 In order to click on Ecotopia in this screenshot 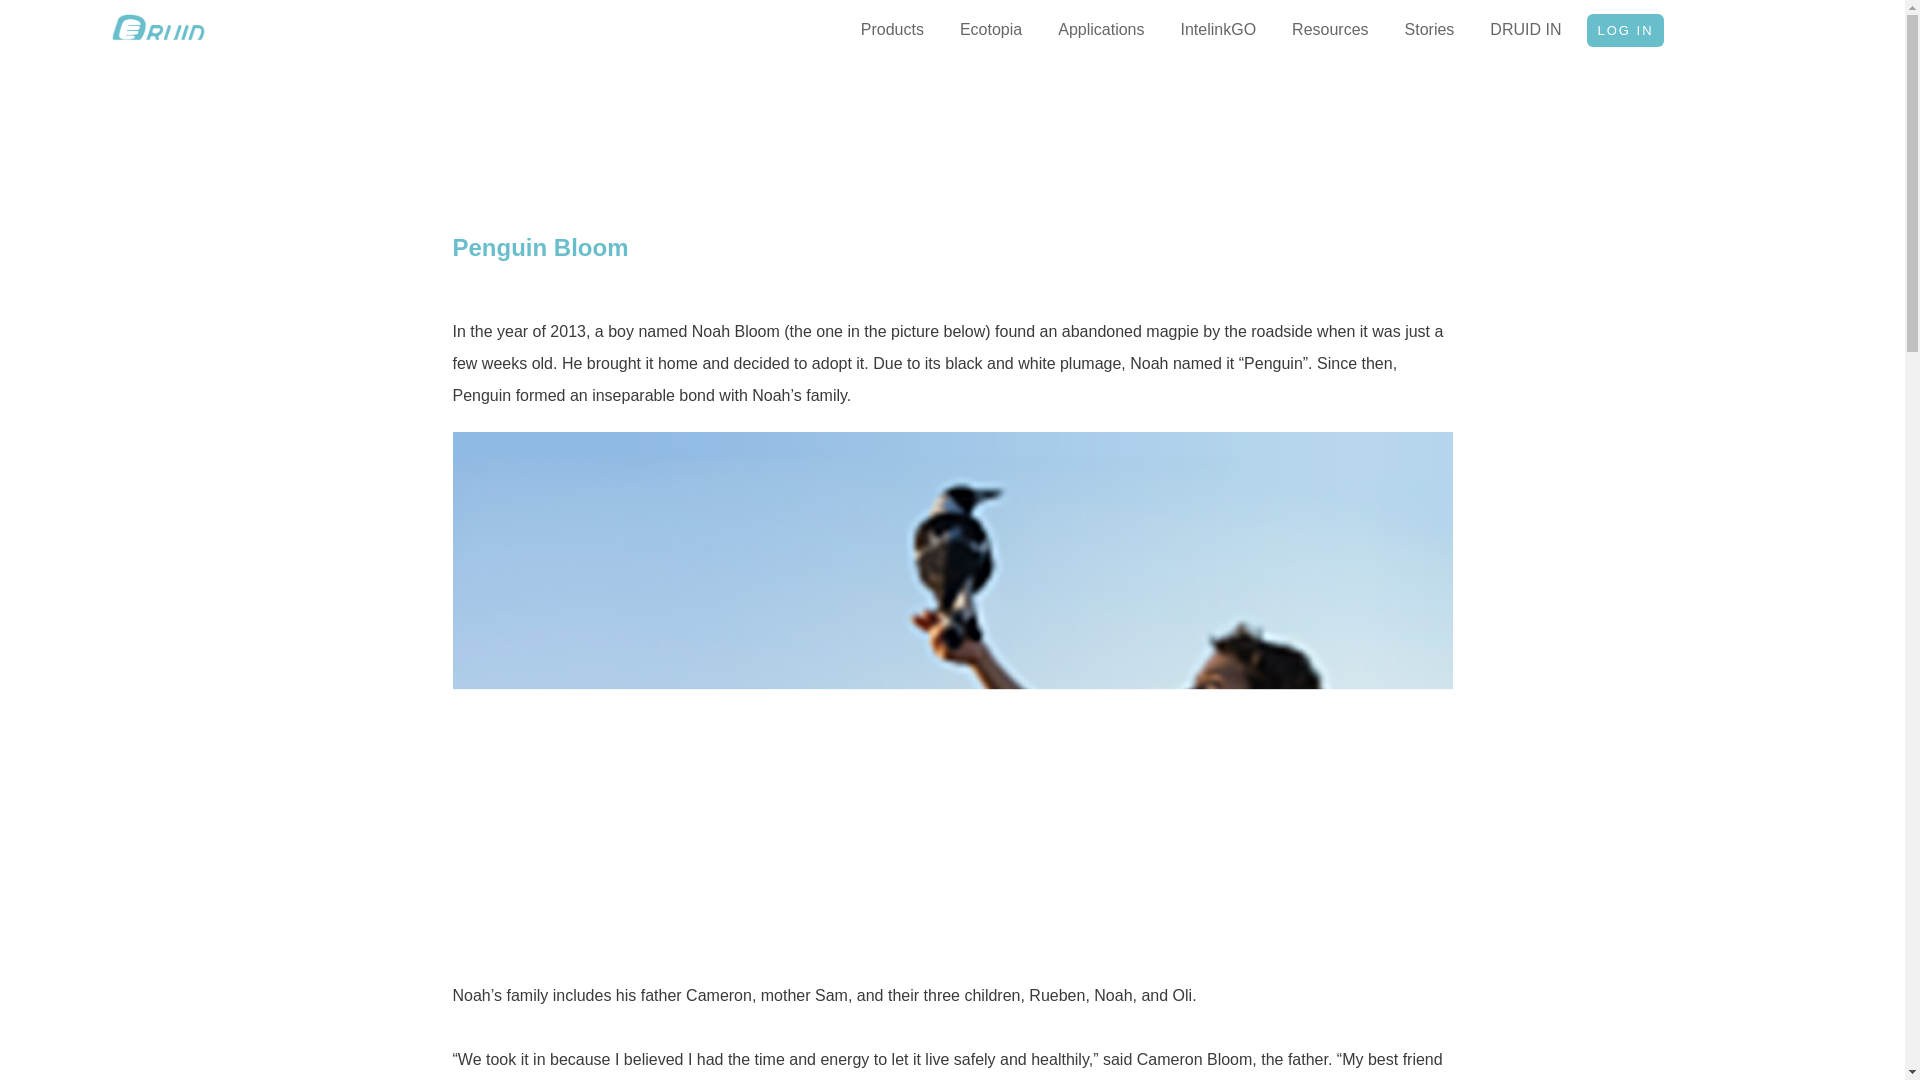, I will do `click(991, 31)`.